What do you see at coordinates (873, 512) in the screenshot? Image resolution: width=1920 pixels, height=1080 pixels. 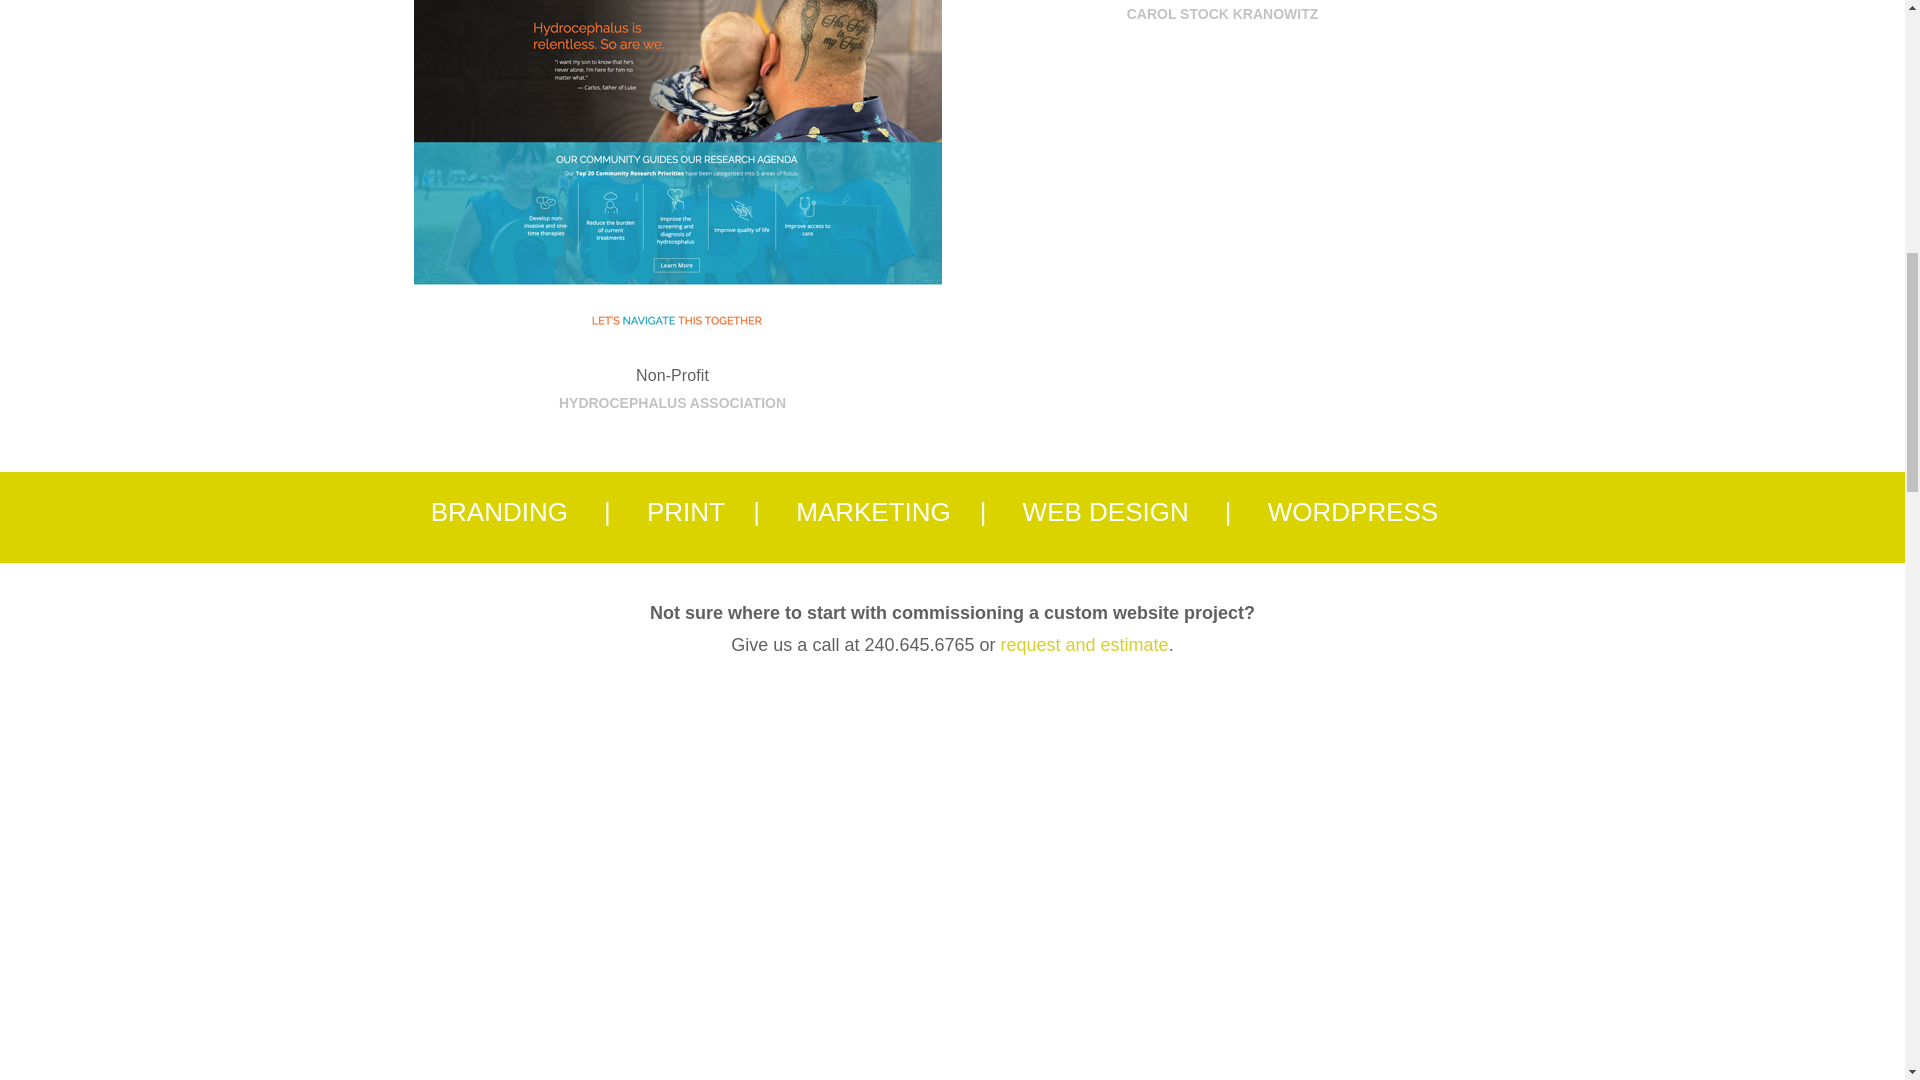 I see `MARKETING` at bounding box center [873, 512].